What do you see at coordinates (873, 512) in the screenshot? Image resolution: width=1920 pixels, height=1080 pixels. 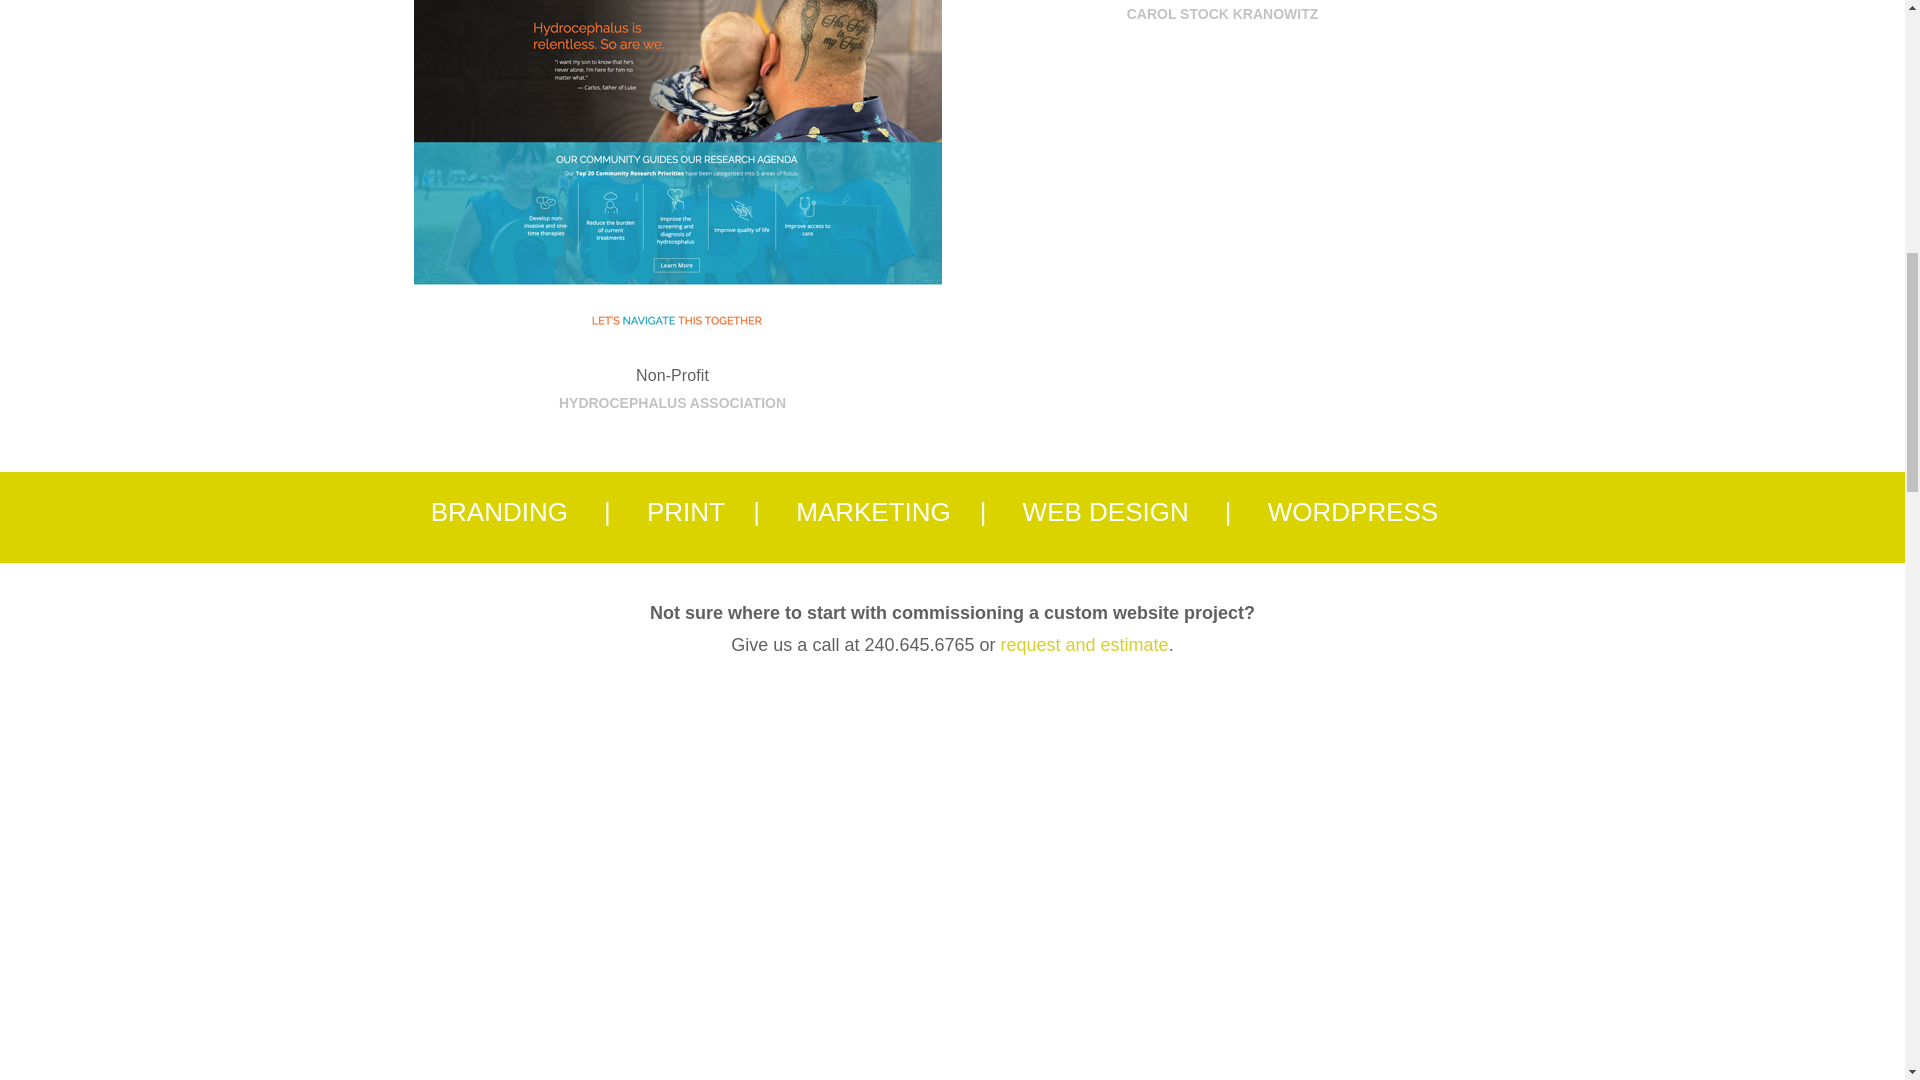 I see `MARKETING` at bounding box center [873, 512].